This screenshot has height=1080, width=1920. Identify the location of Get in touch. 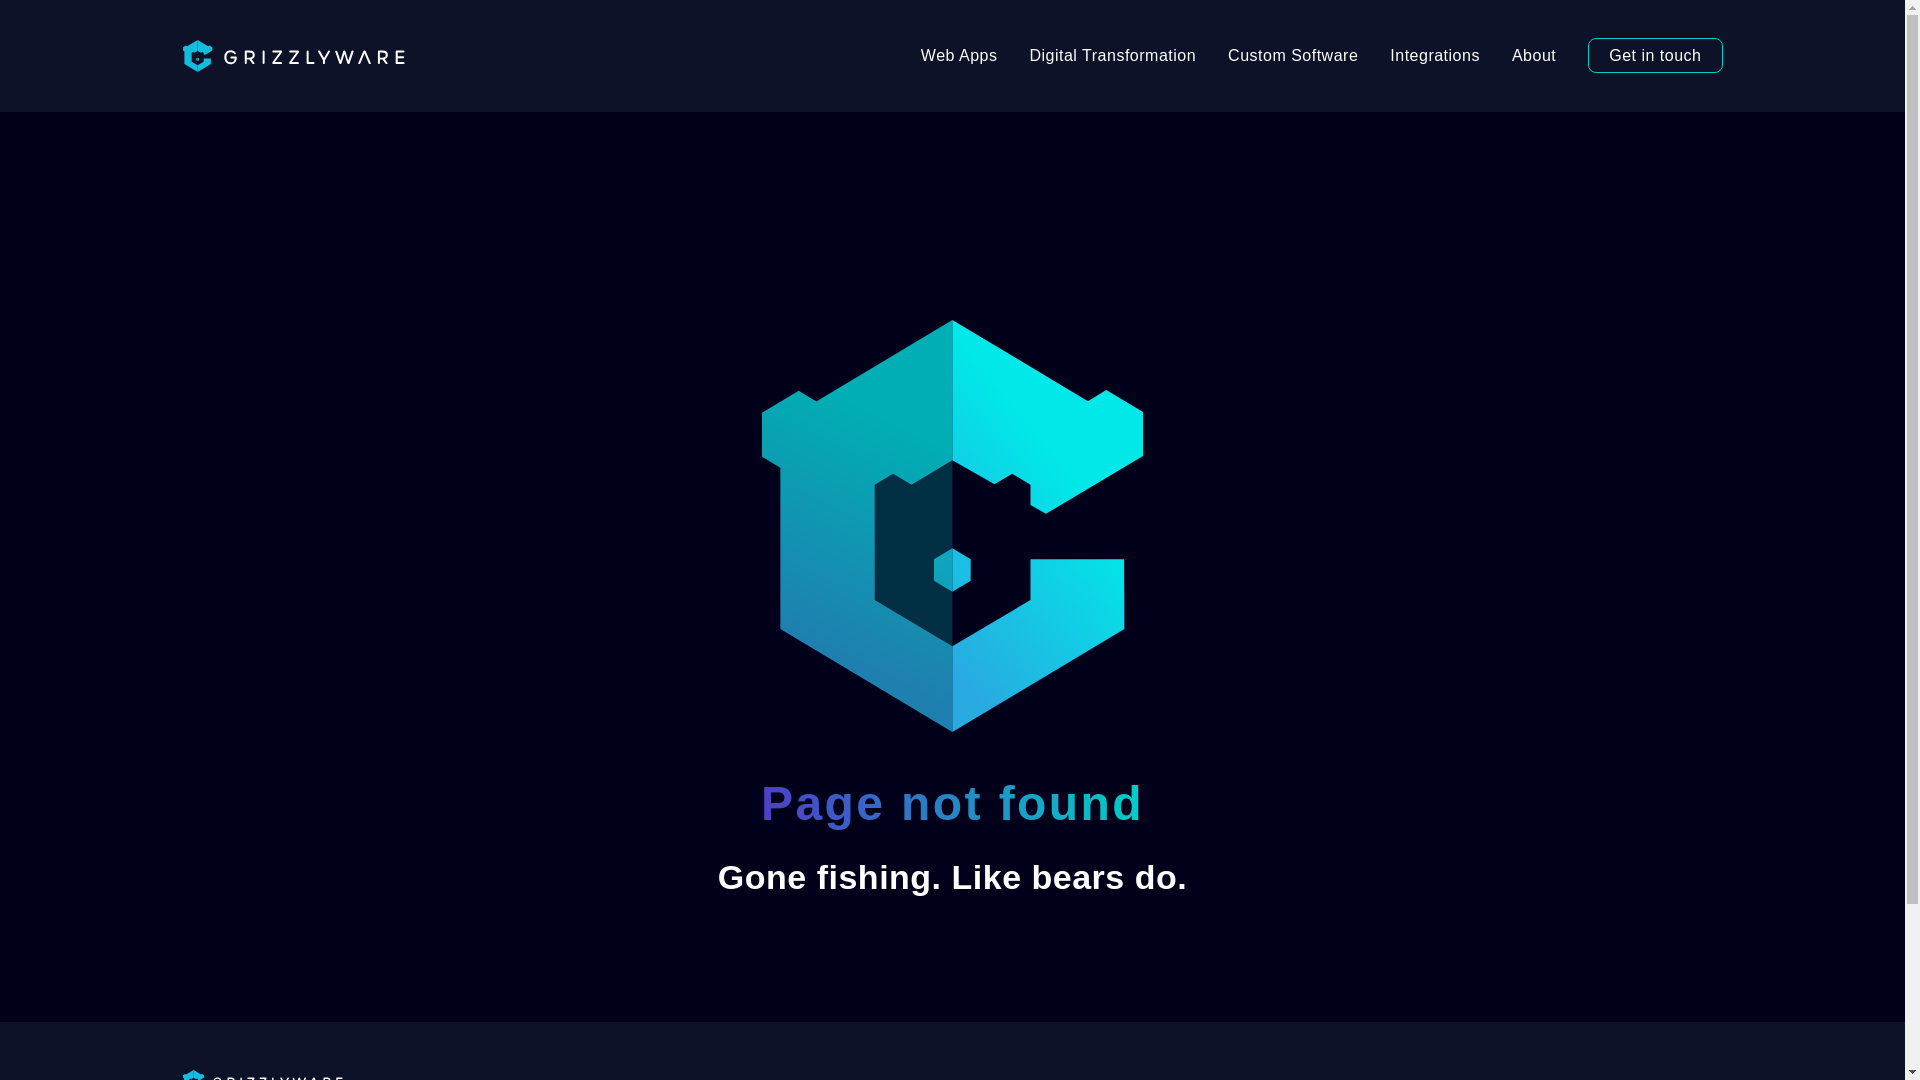
(1654, 55).